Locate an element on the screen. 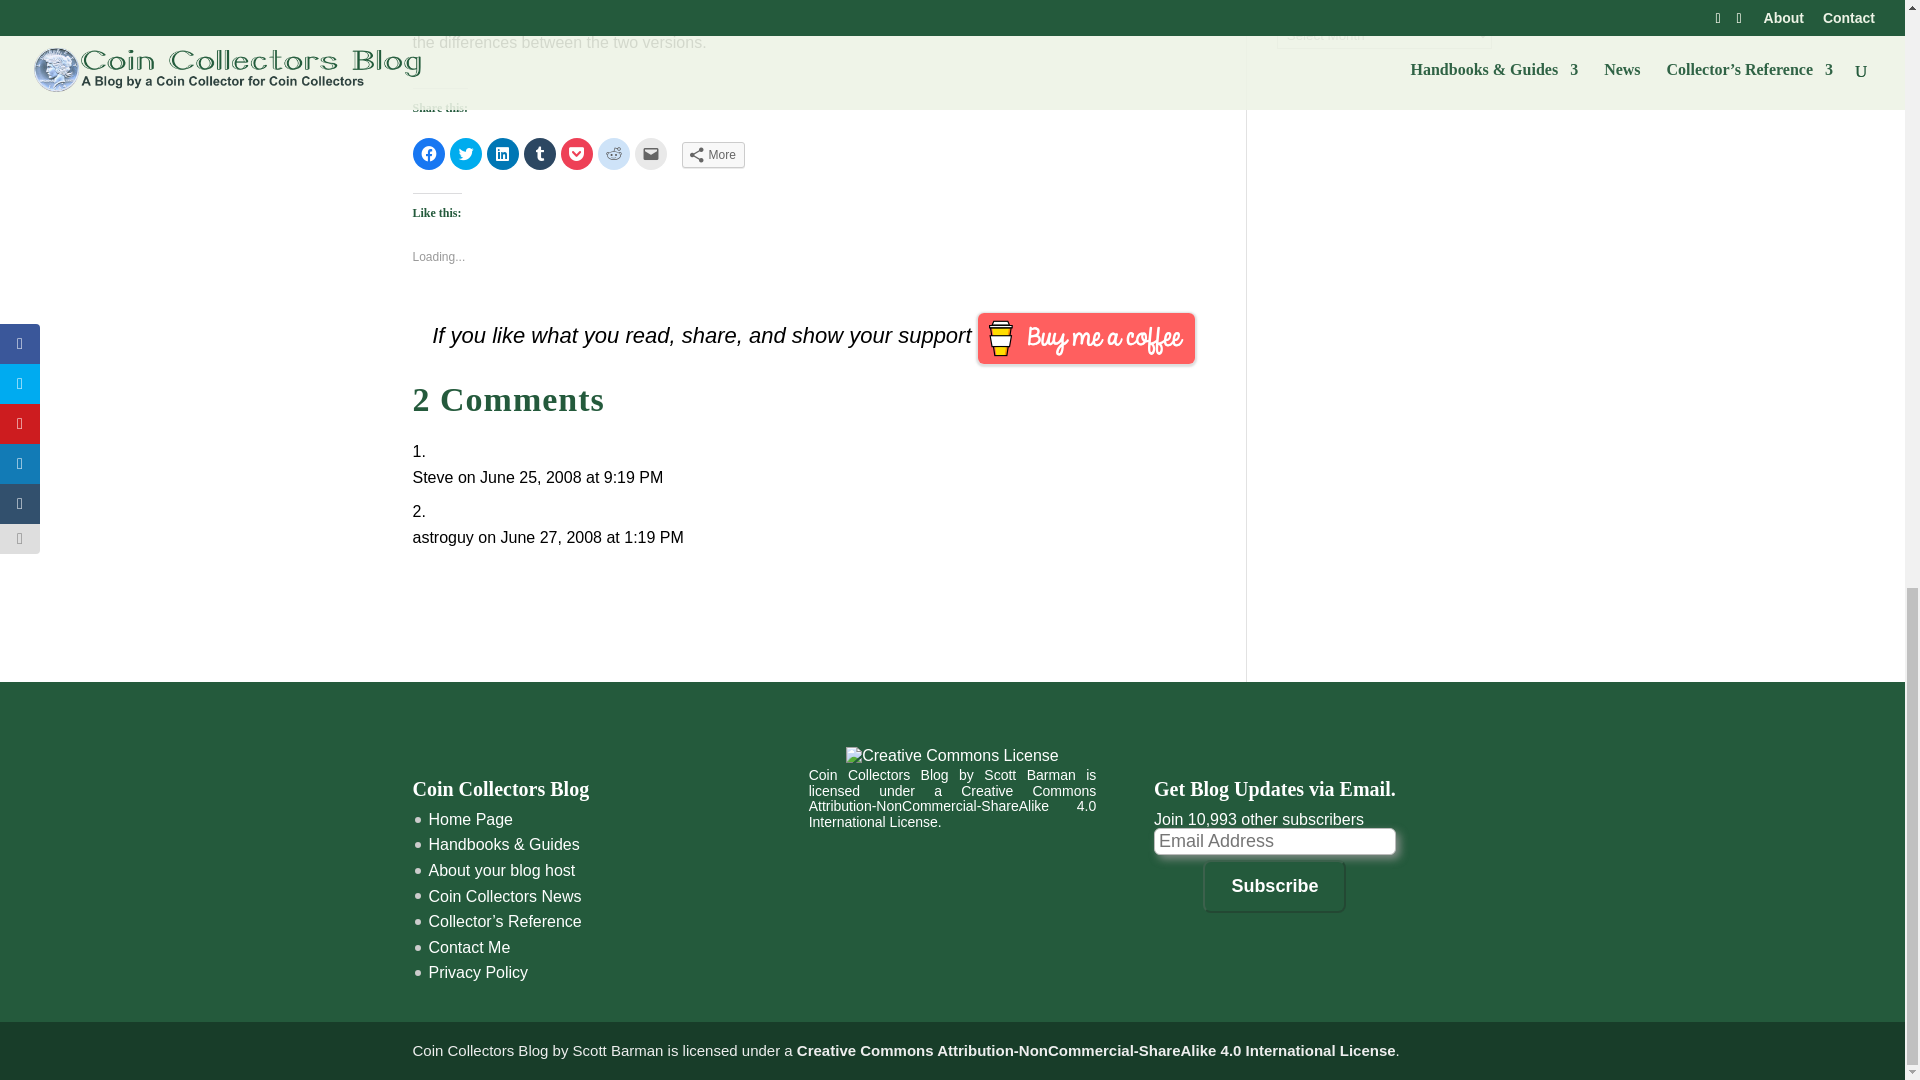 Image resolution: width=1920 pixels, height=1080 pixels. Click to email a link to a friend is located at coordinates (650, 154).